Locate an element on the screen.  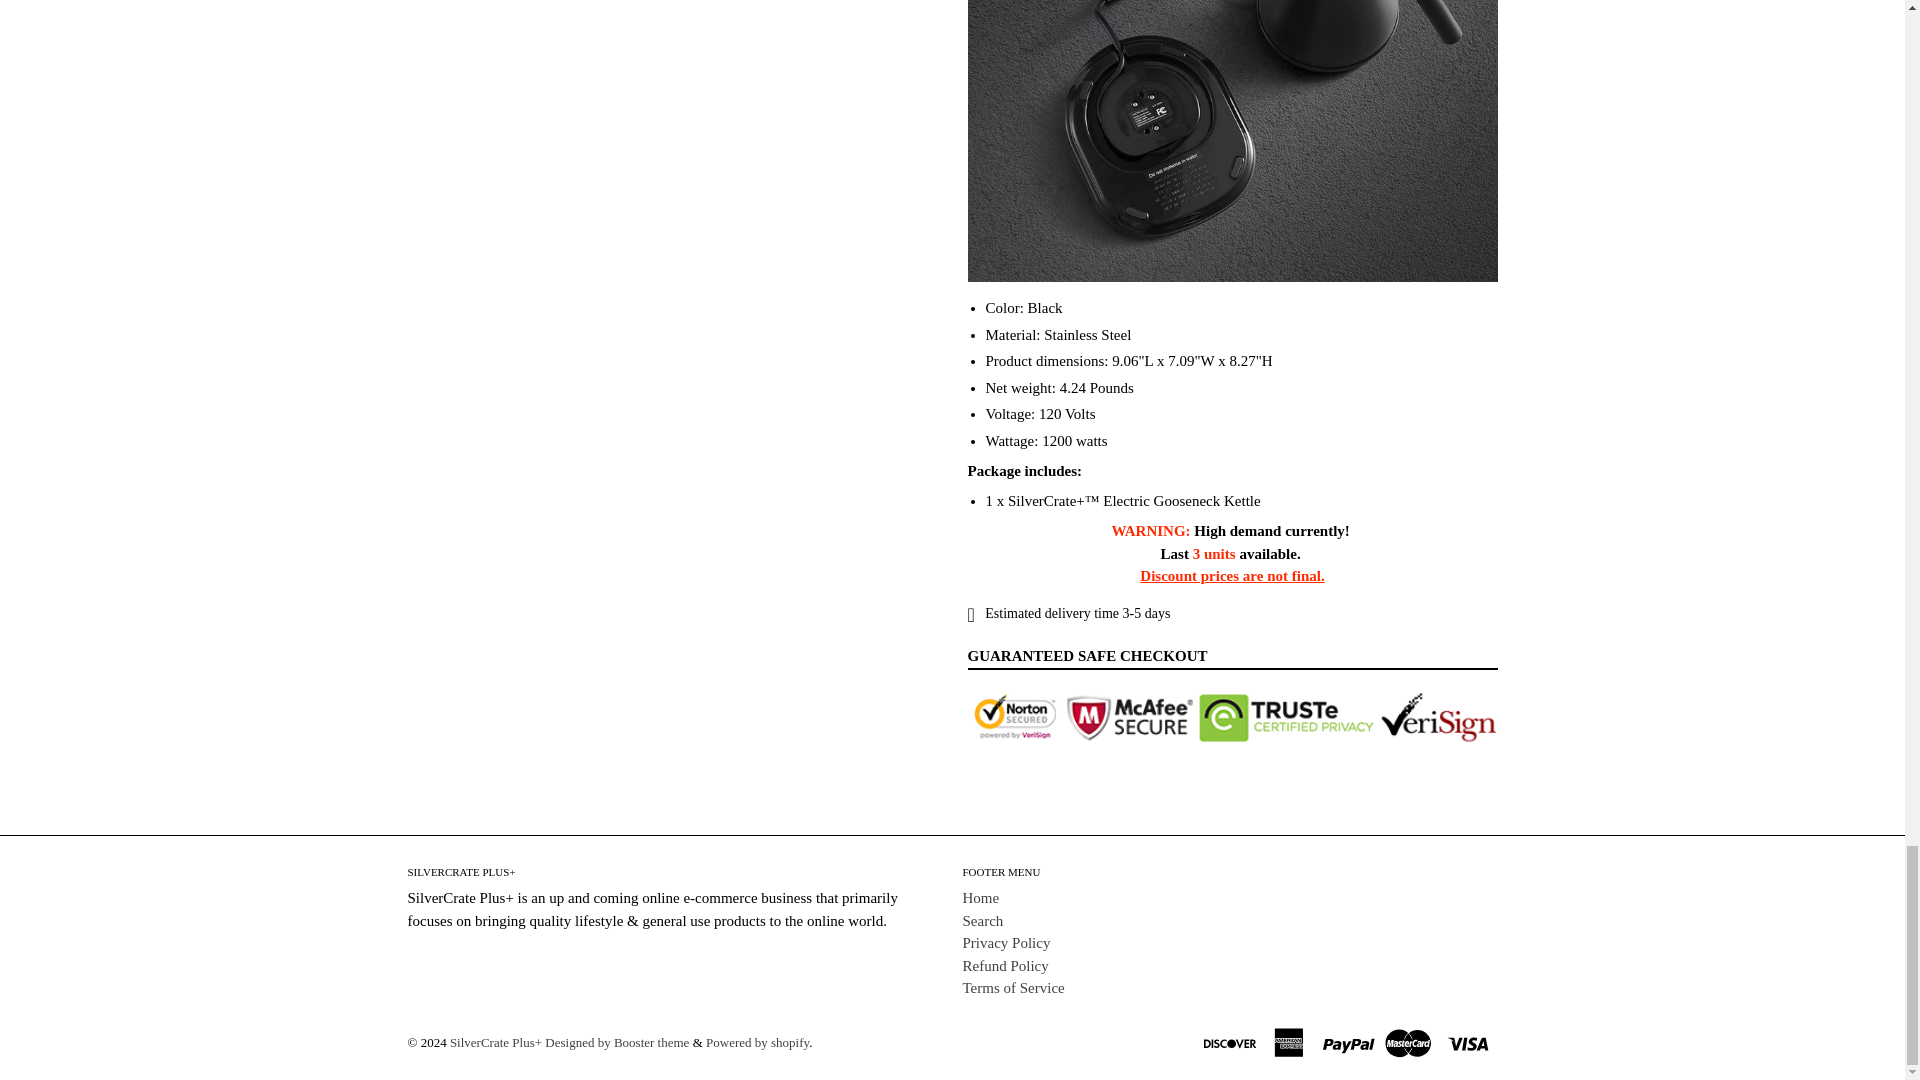
american express is located at coordinates (1291, 1040).